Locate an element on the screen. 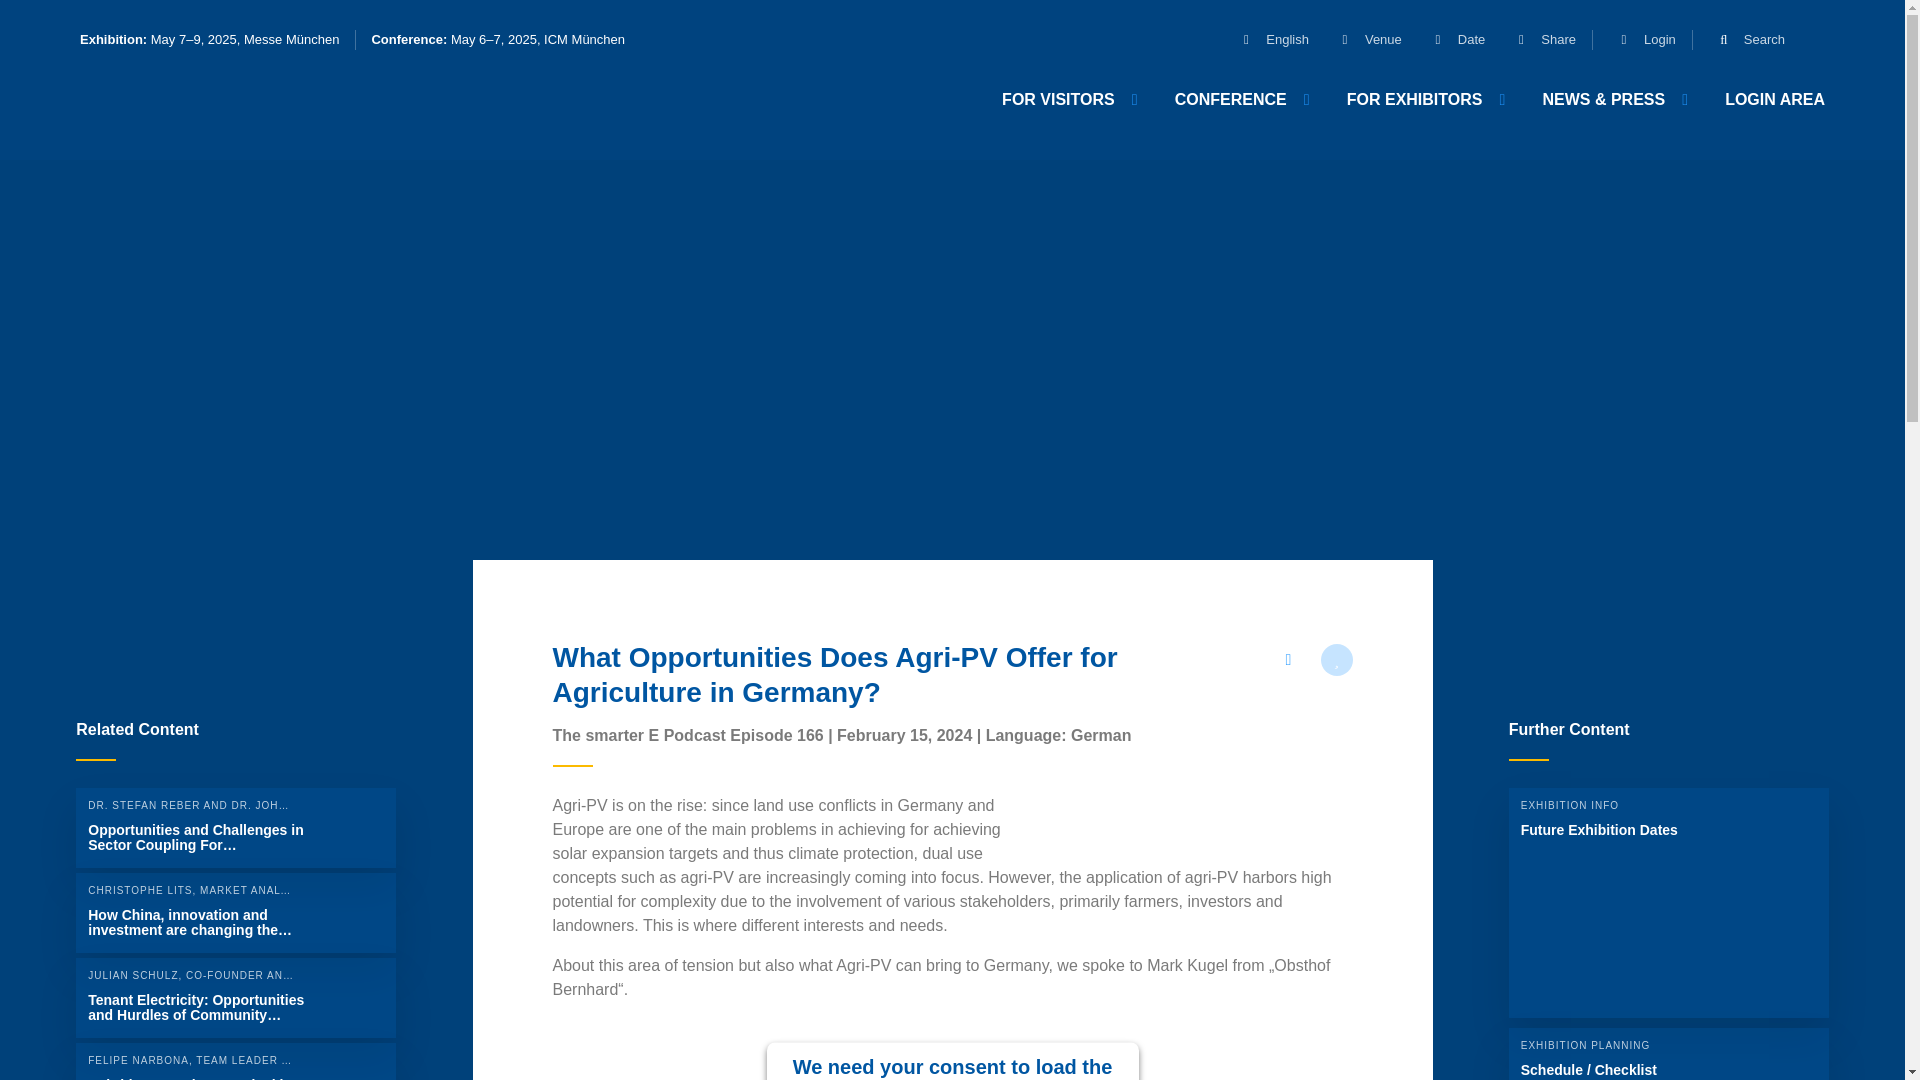 Image resolution: width=1920 pixels, height=1080 pixels. Venue is located at coordinates (1362, 40).